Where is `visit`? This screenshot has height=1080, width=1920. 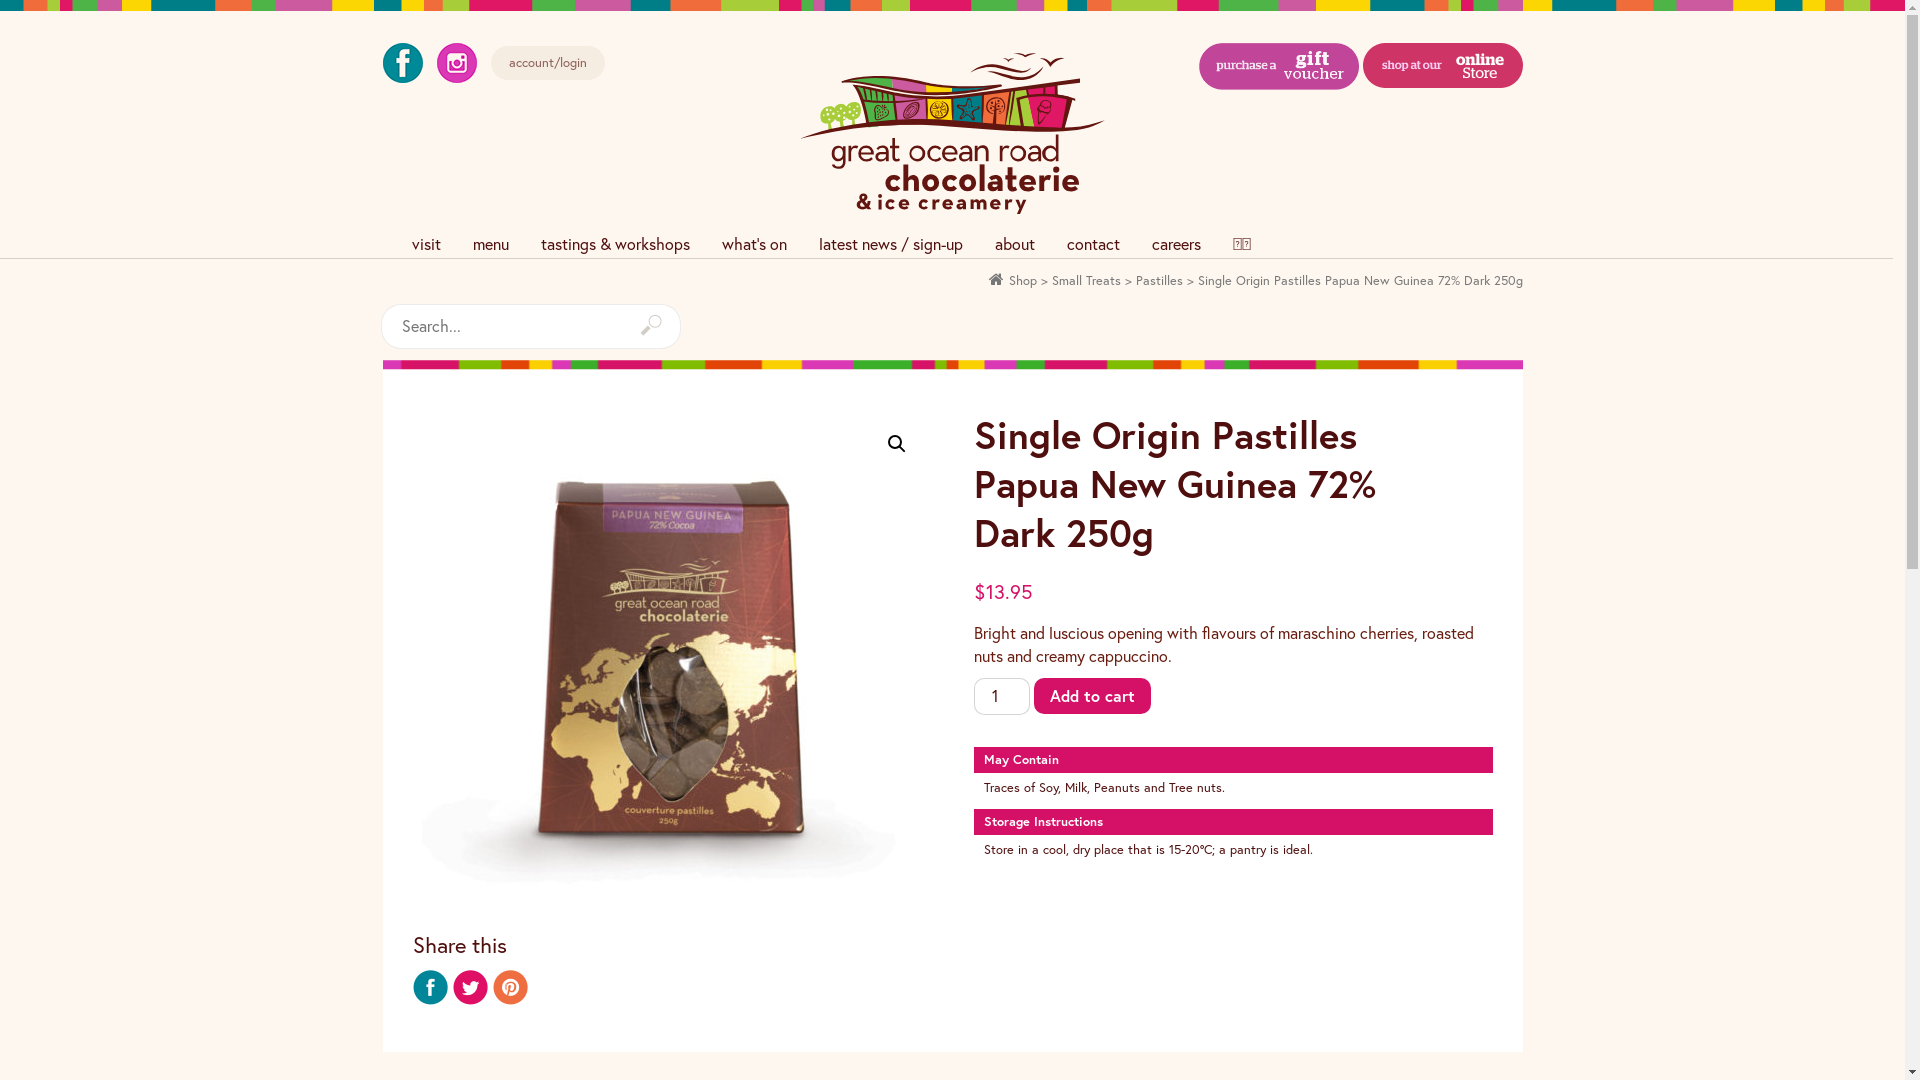
visit is located at coordinates (426, 244).